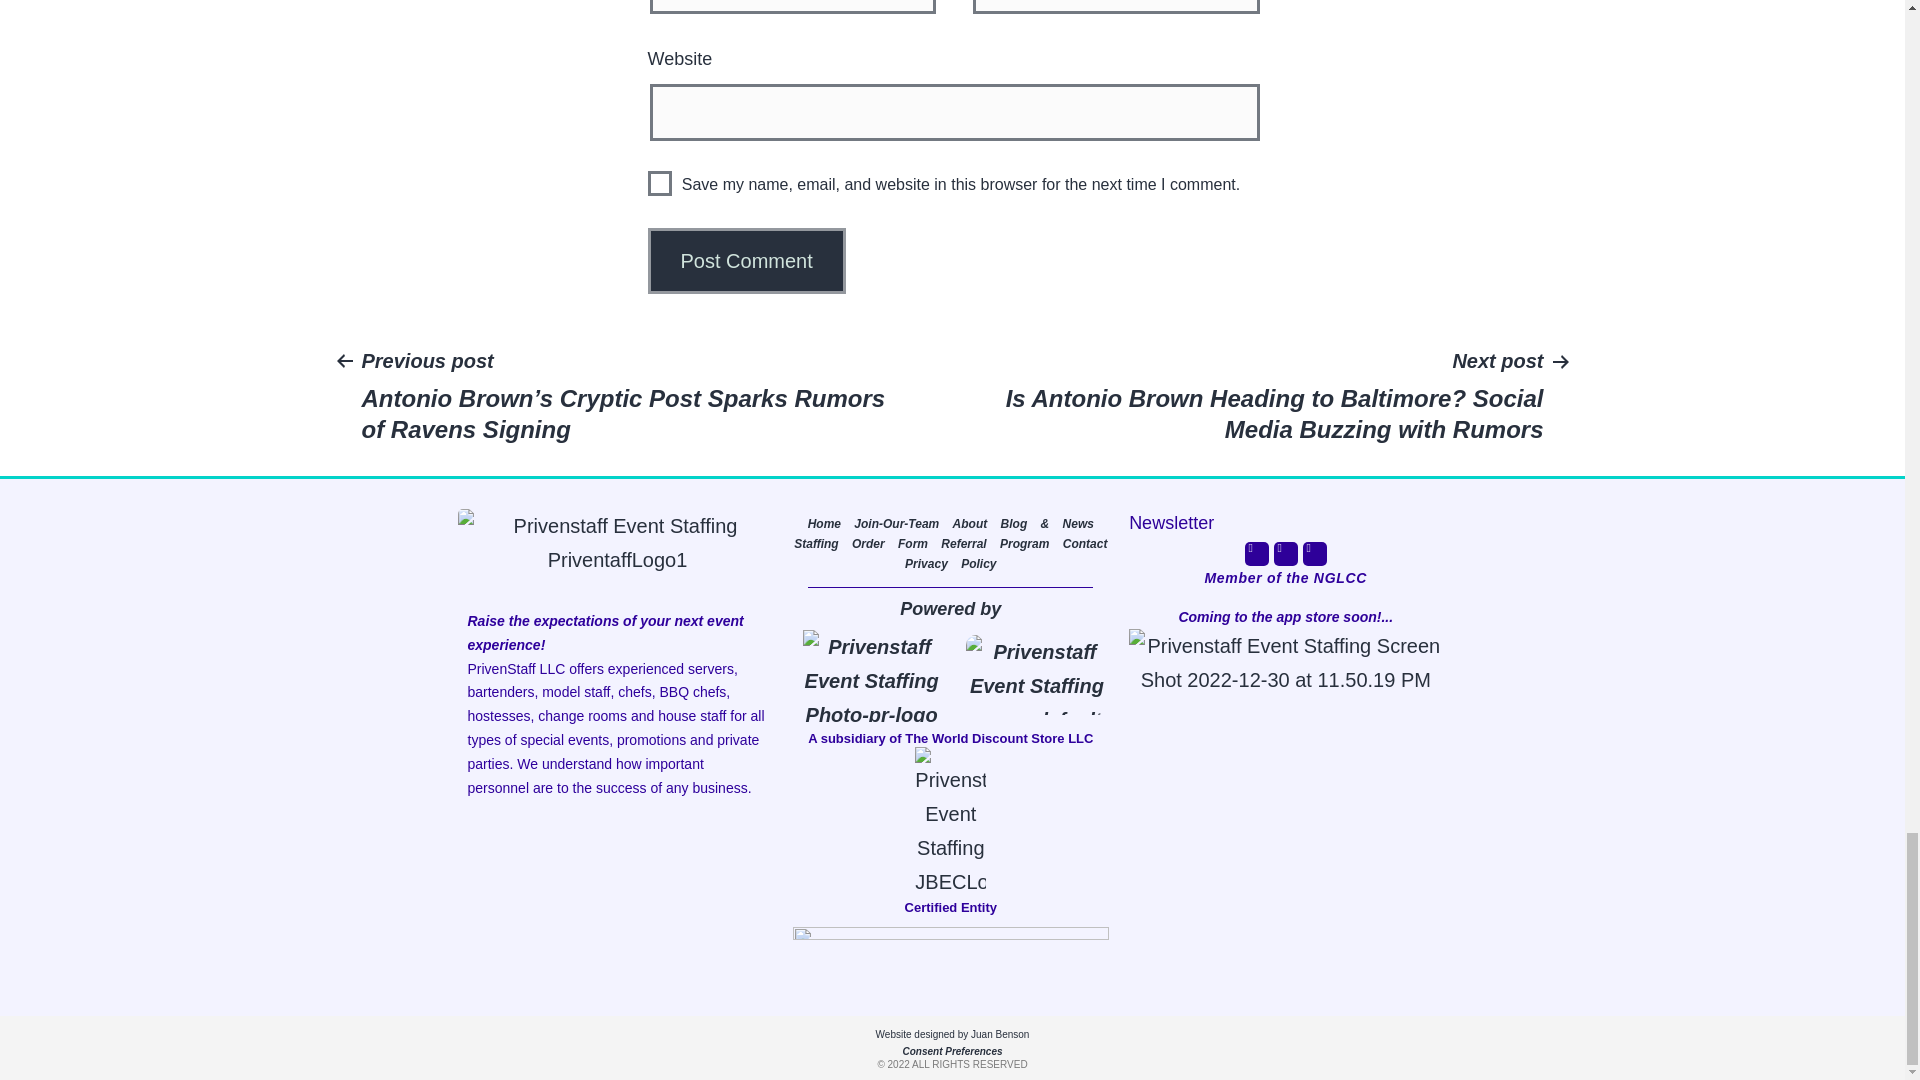 The image size is (1920, 1080). I want to click on Referral Program, so click(994, 543).